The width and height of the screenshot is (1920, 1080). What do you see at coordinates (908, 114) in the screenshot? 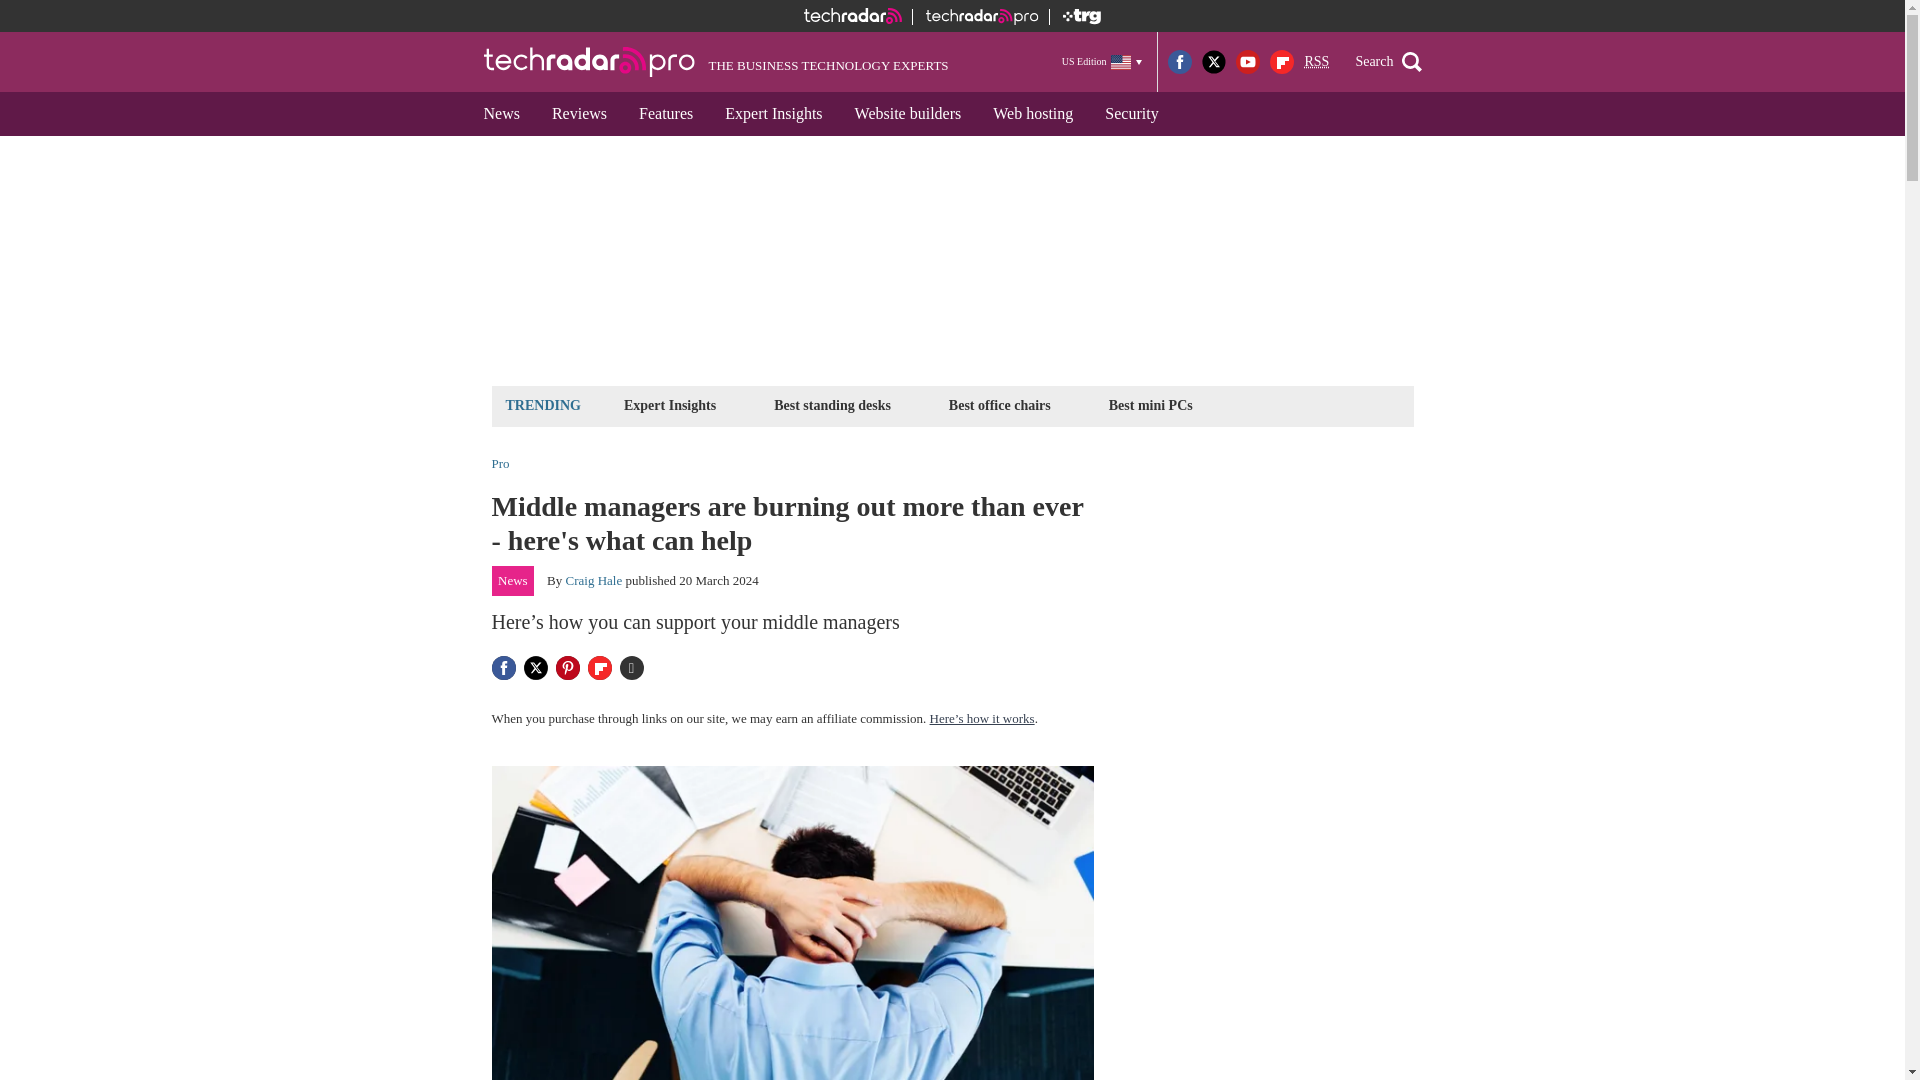
I see `Website builders` at bounding box center [908, 114].